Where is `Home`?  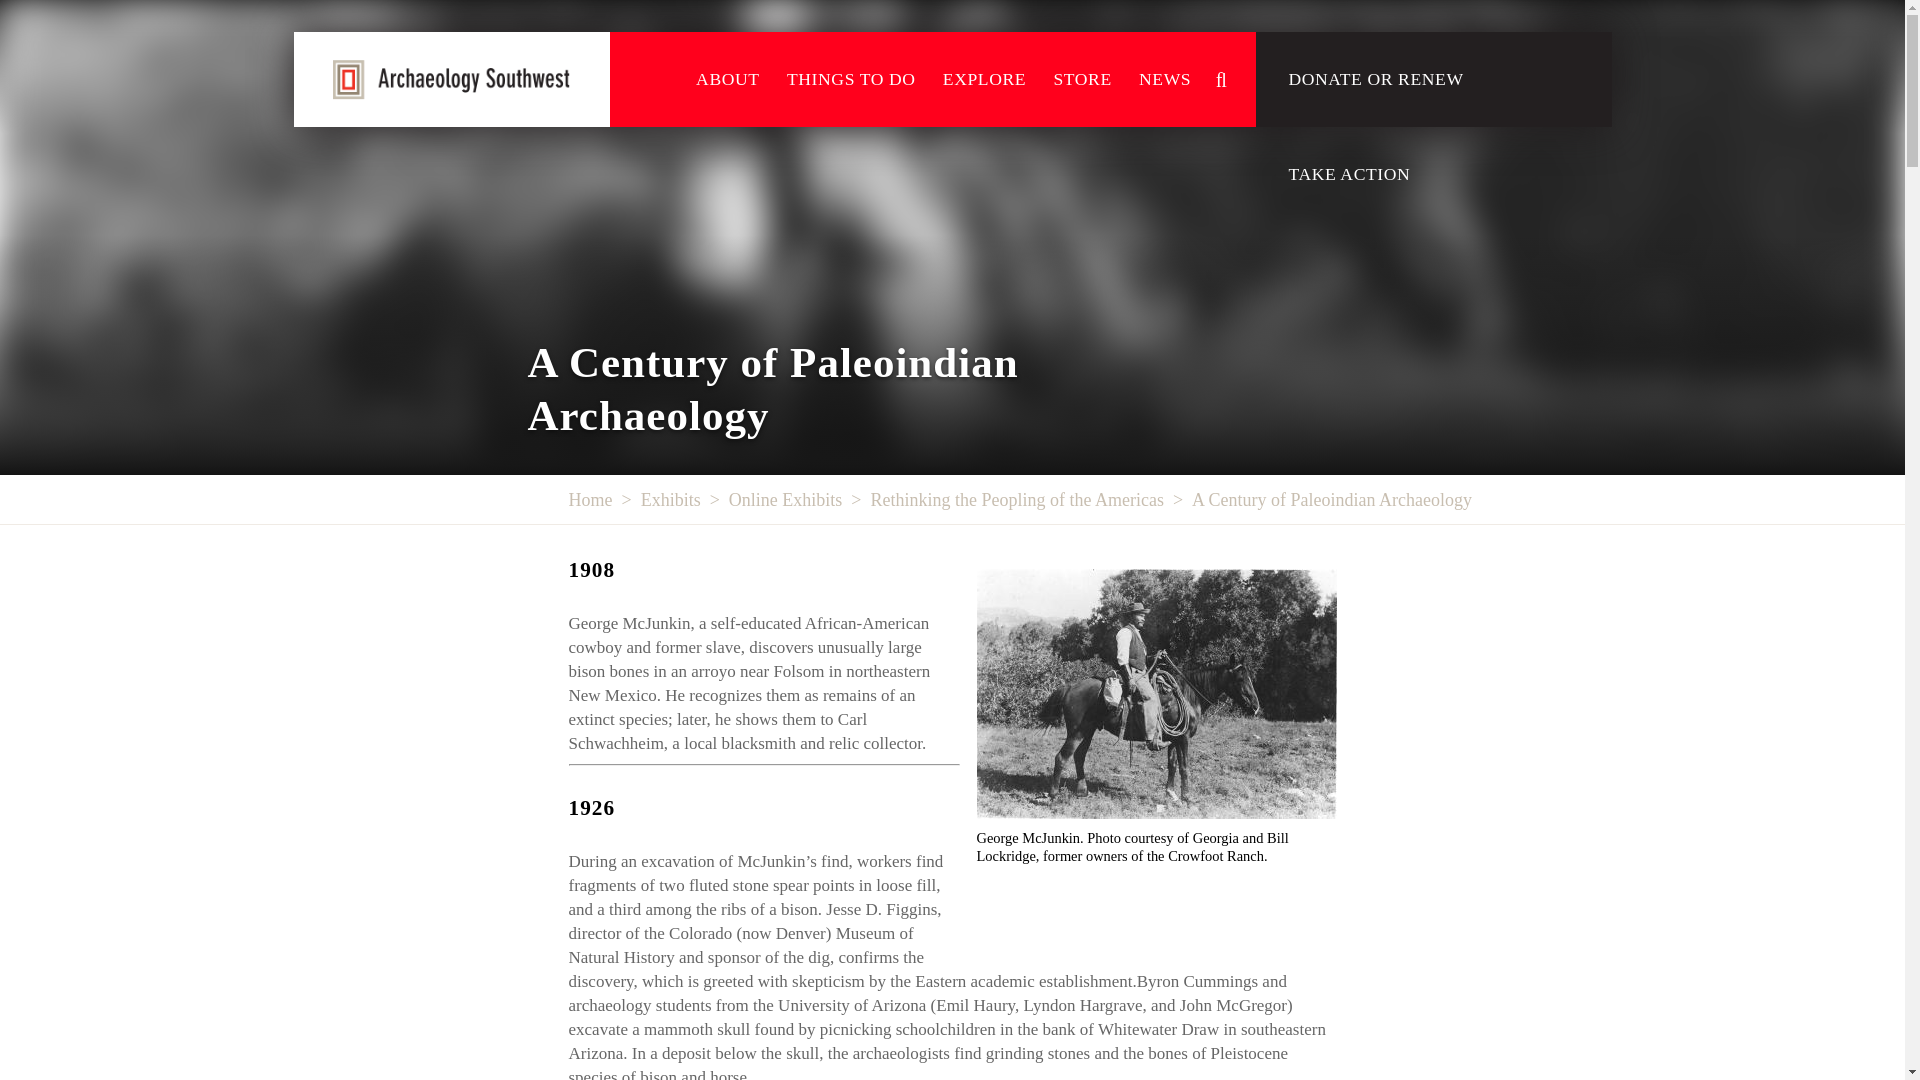 Home is located at coordinates (590, 498).